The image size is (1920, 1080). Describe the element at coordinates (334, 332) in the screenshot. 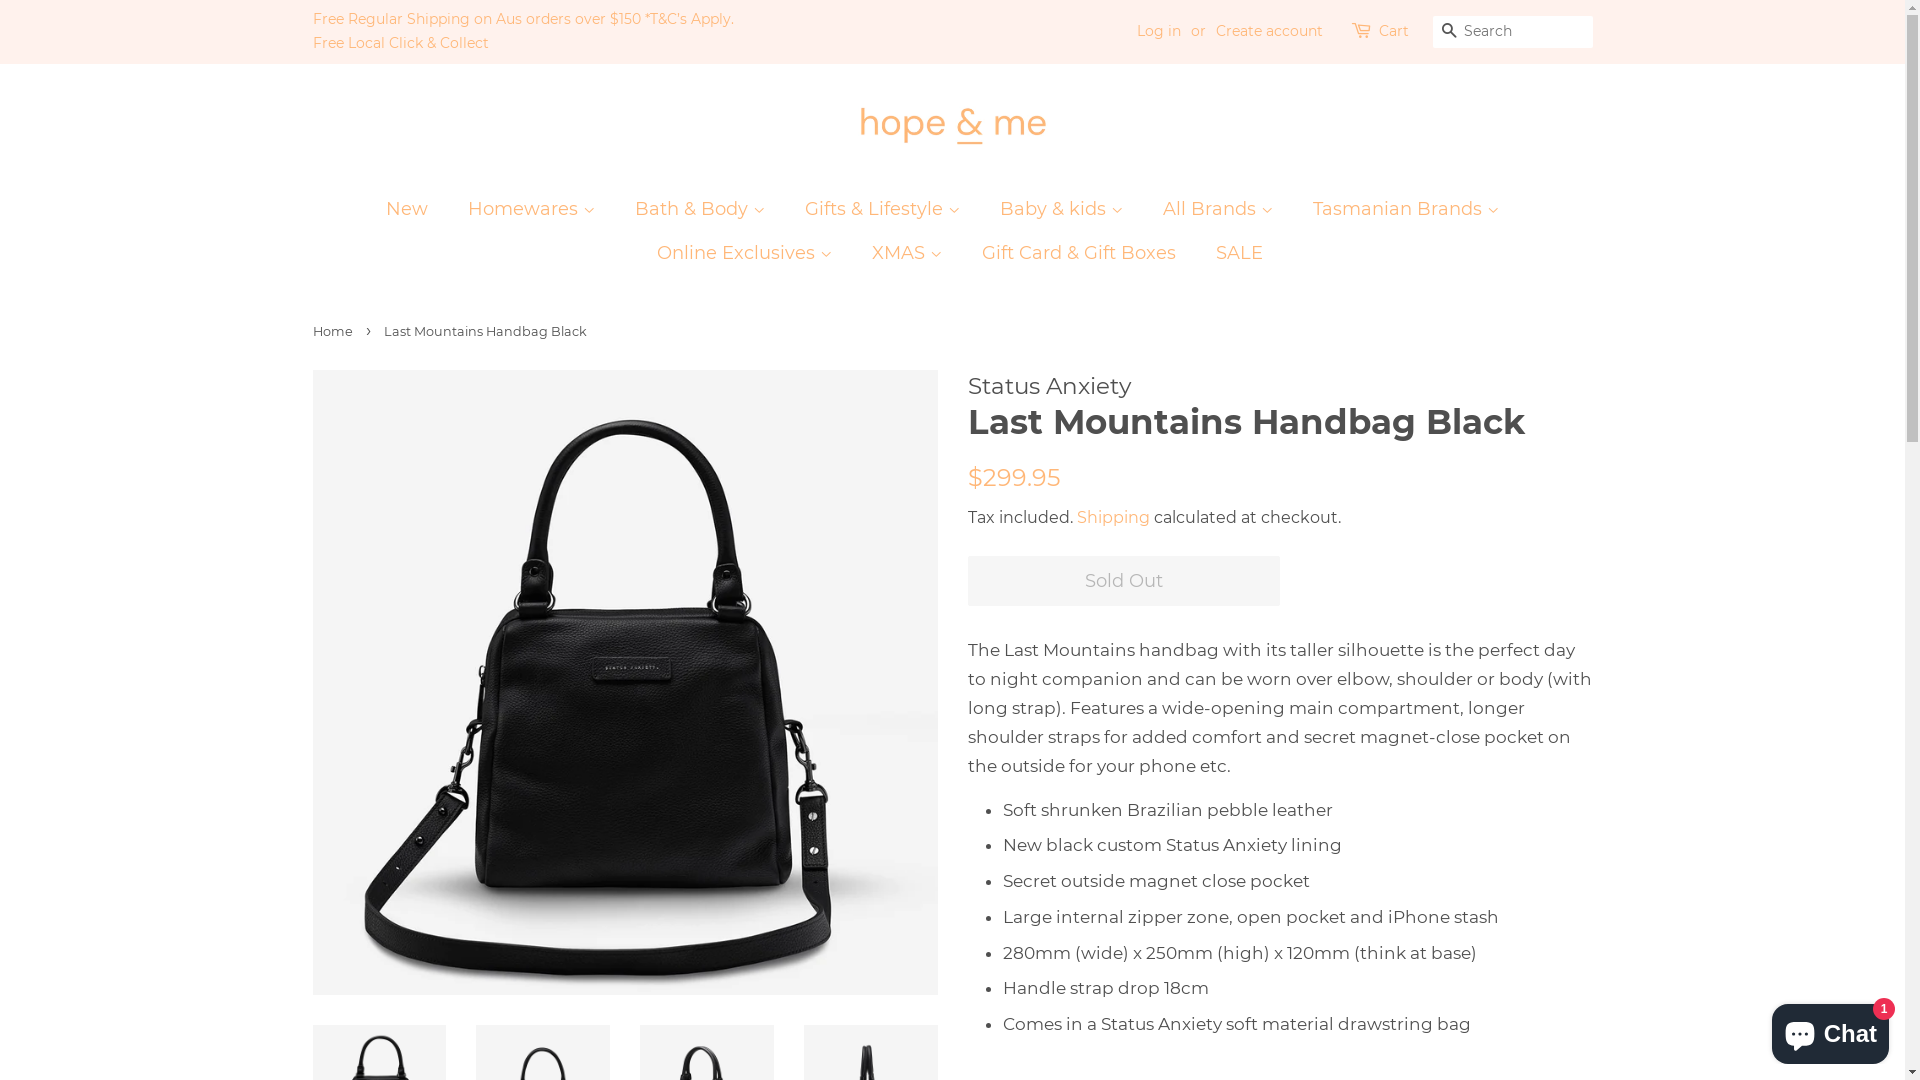

I see `Home` at that location.